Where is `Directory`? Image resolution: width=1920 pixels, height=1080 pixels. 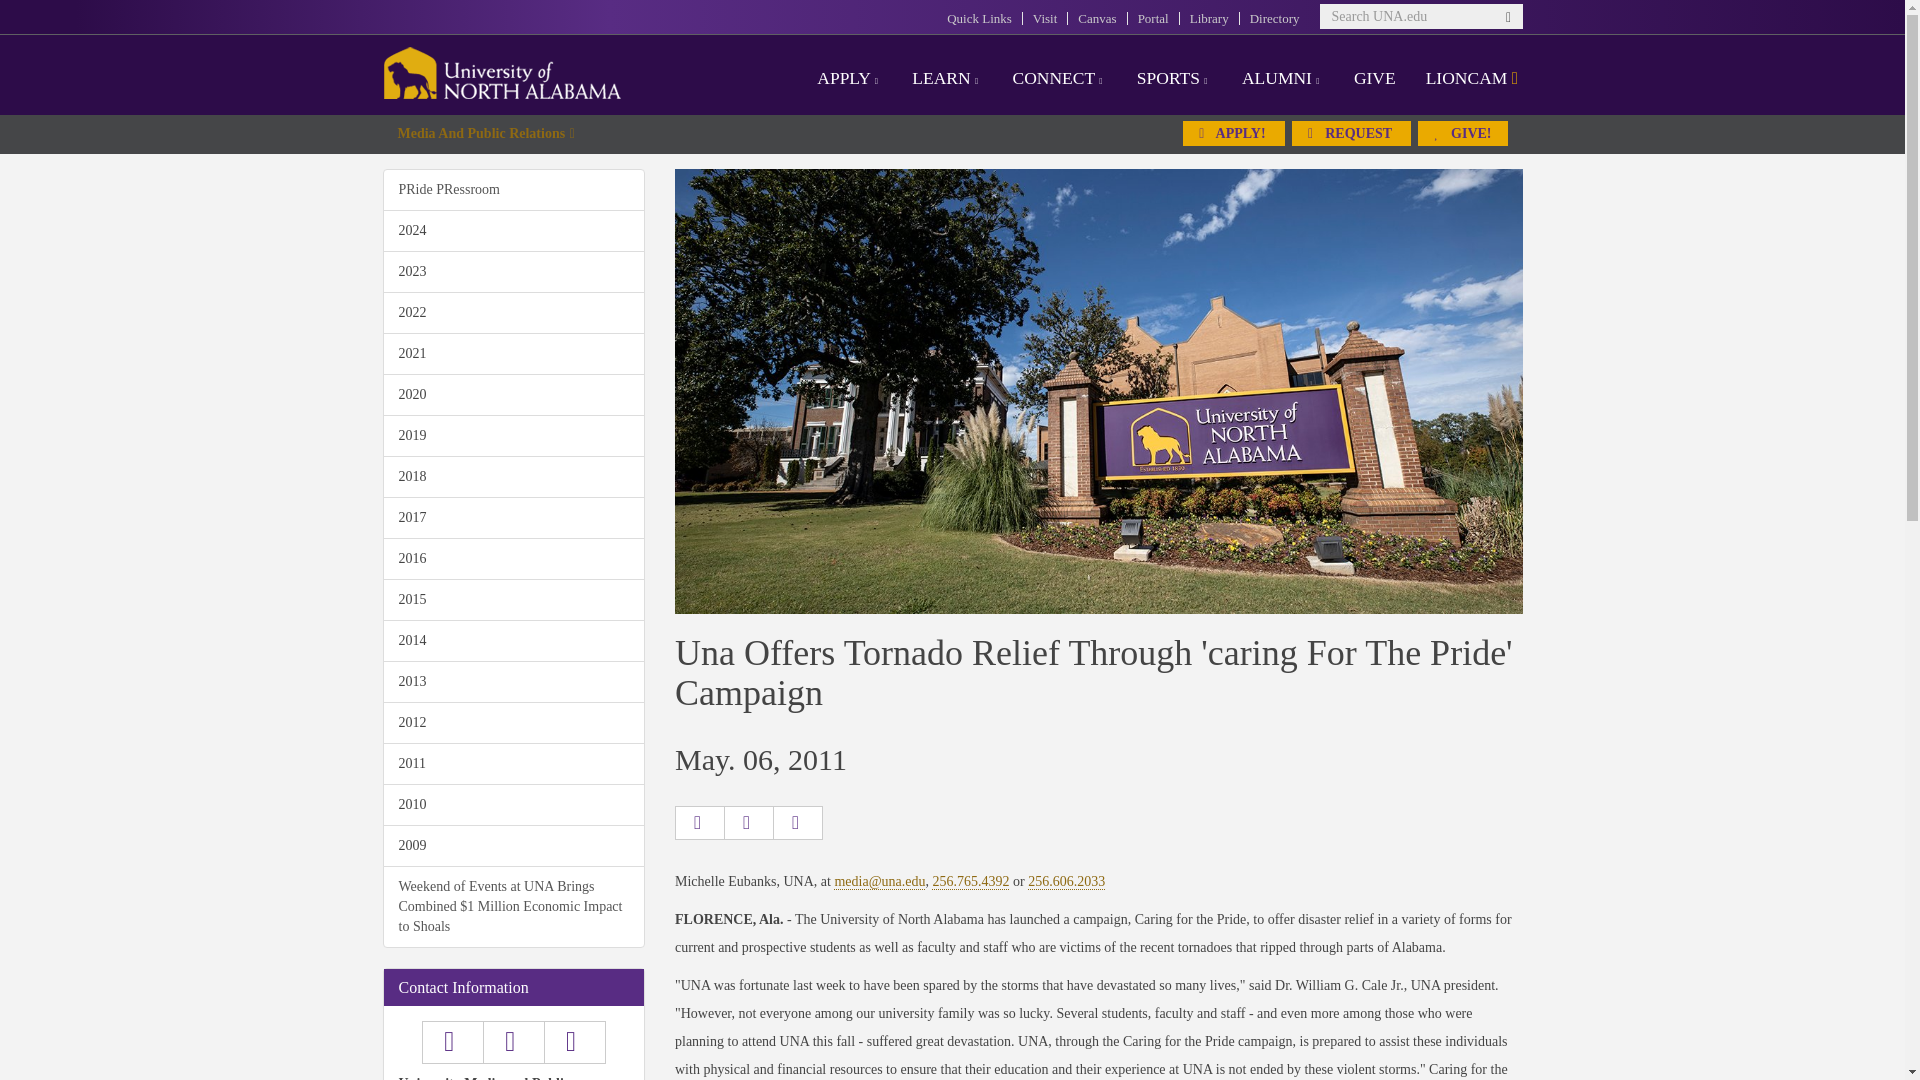 Directory is located at coordinates (1274, 18).